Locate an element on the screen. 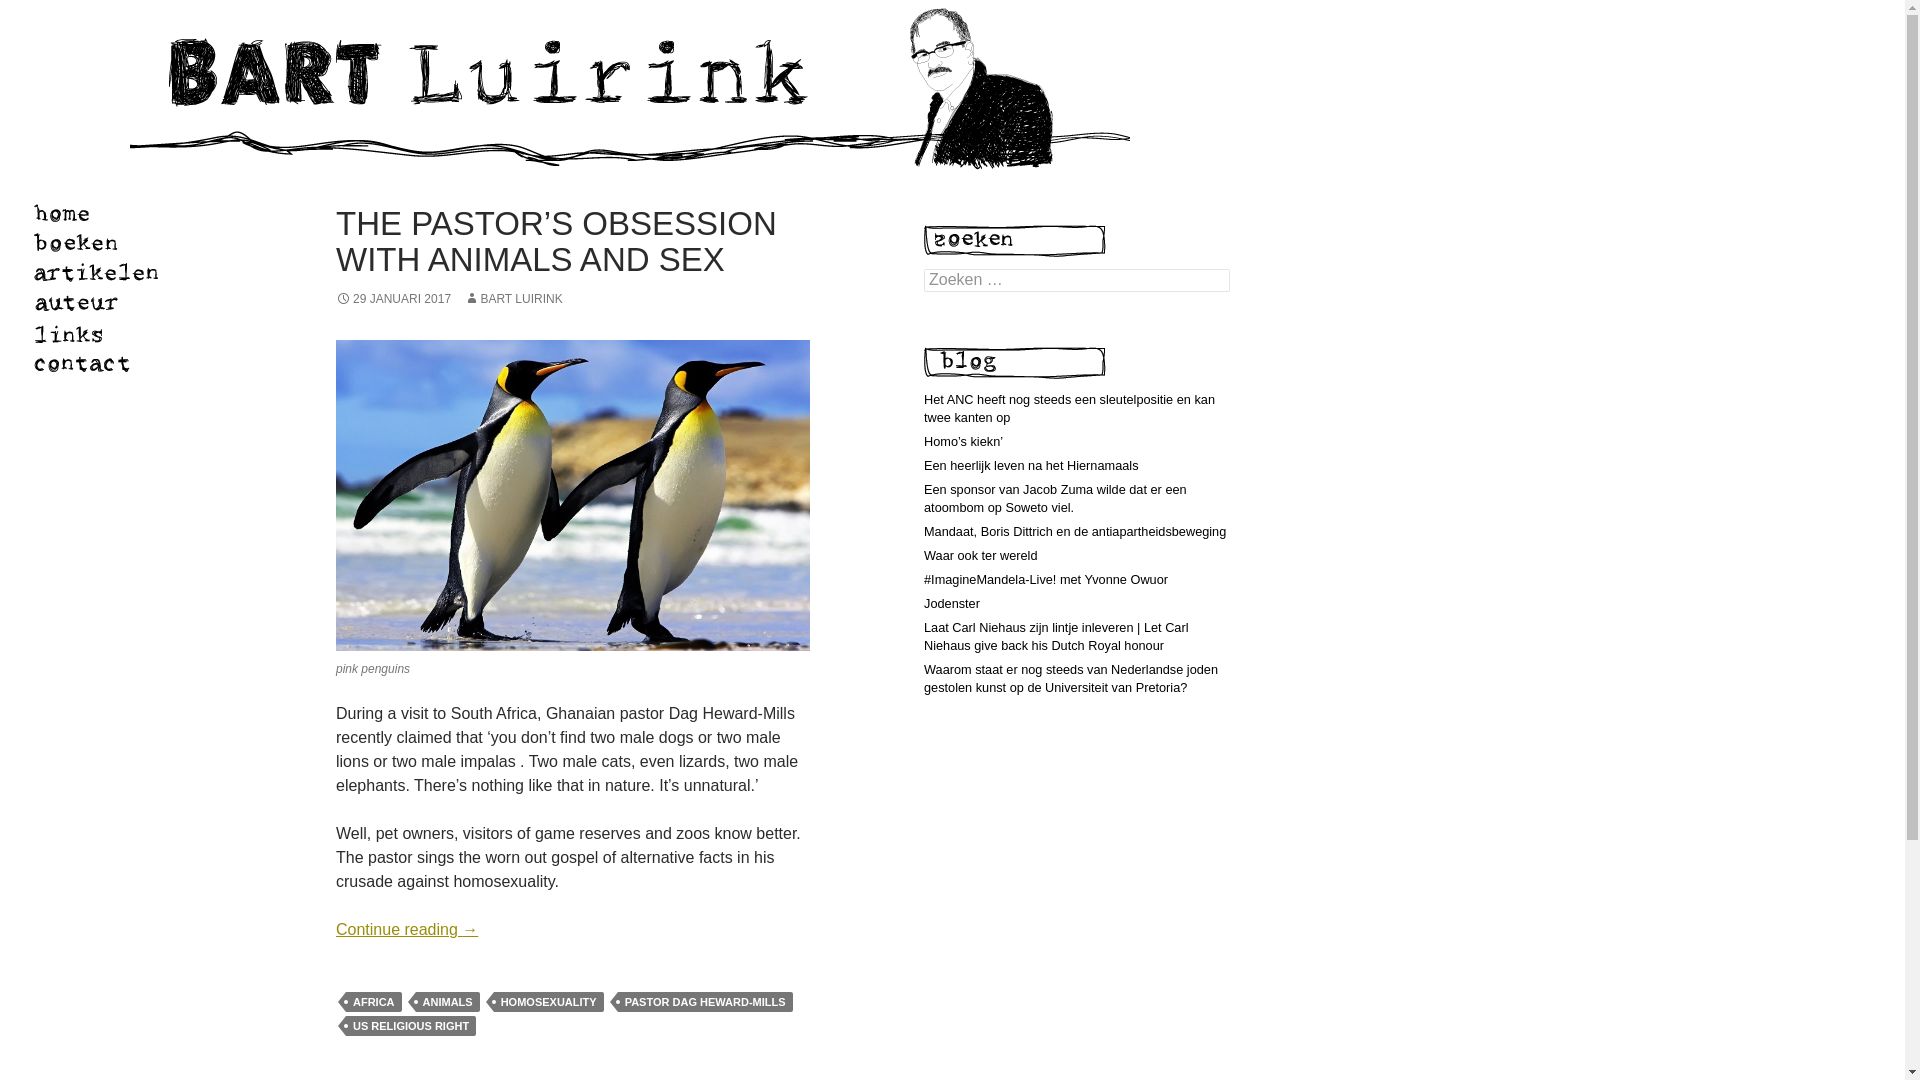  HOMOSEXUALITY is located at coordinates (548, 1002).